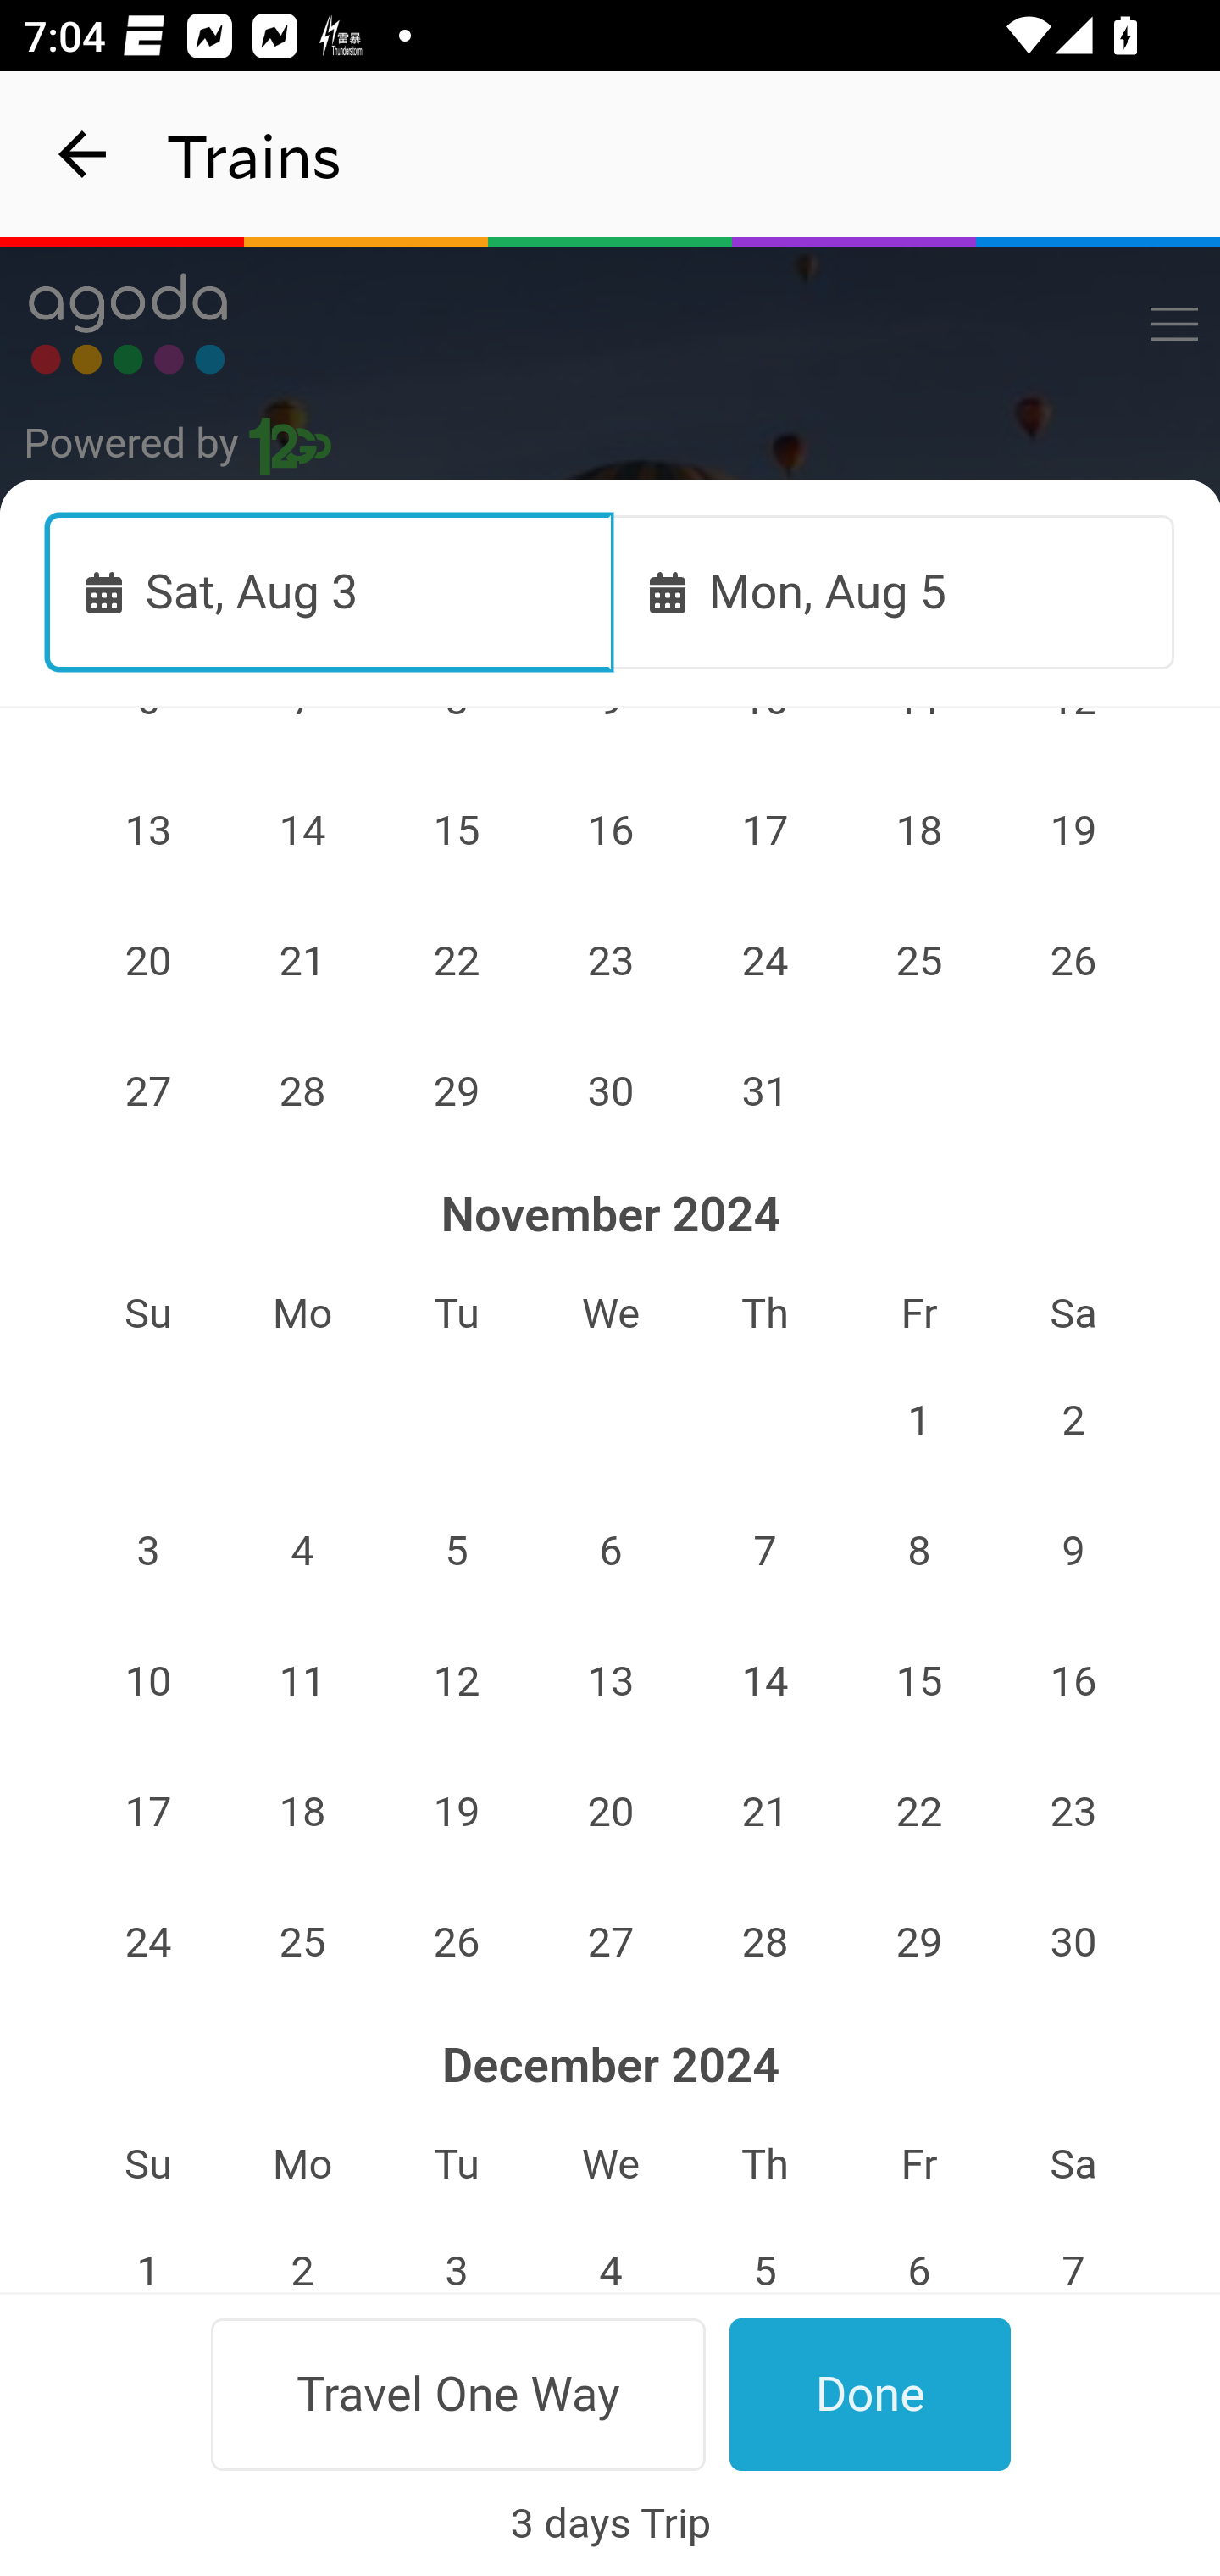  What do you see at coordinates (147, 1942) in the screenshot?
I see `24` at bounding box center [147, 1942].